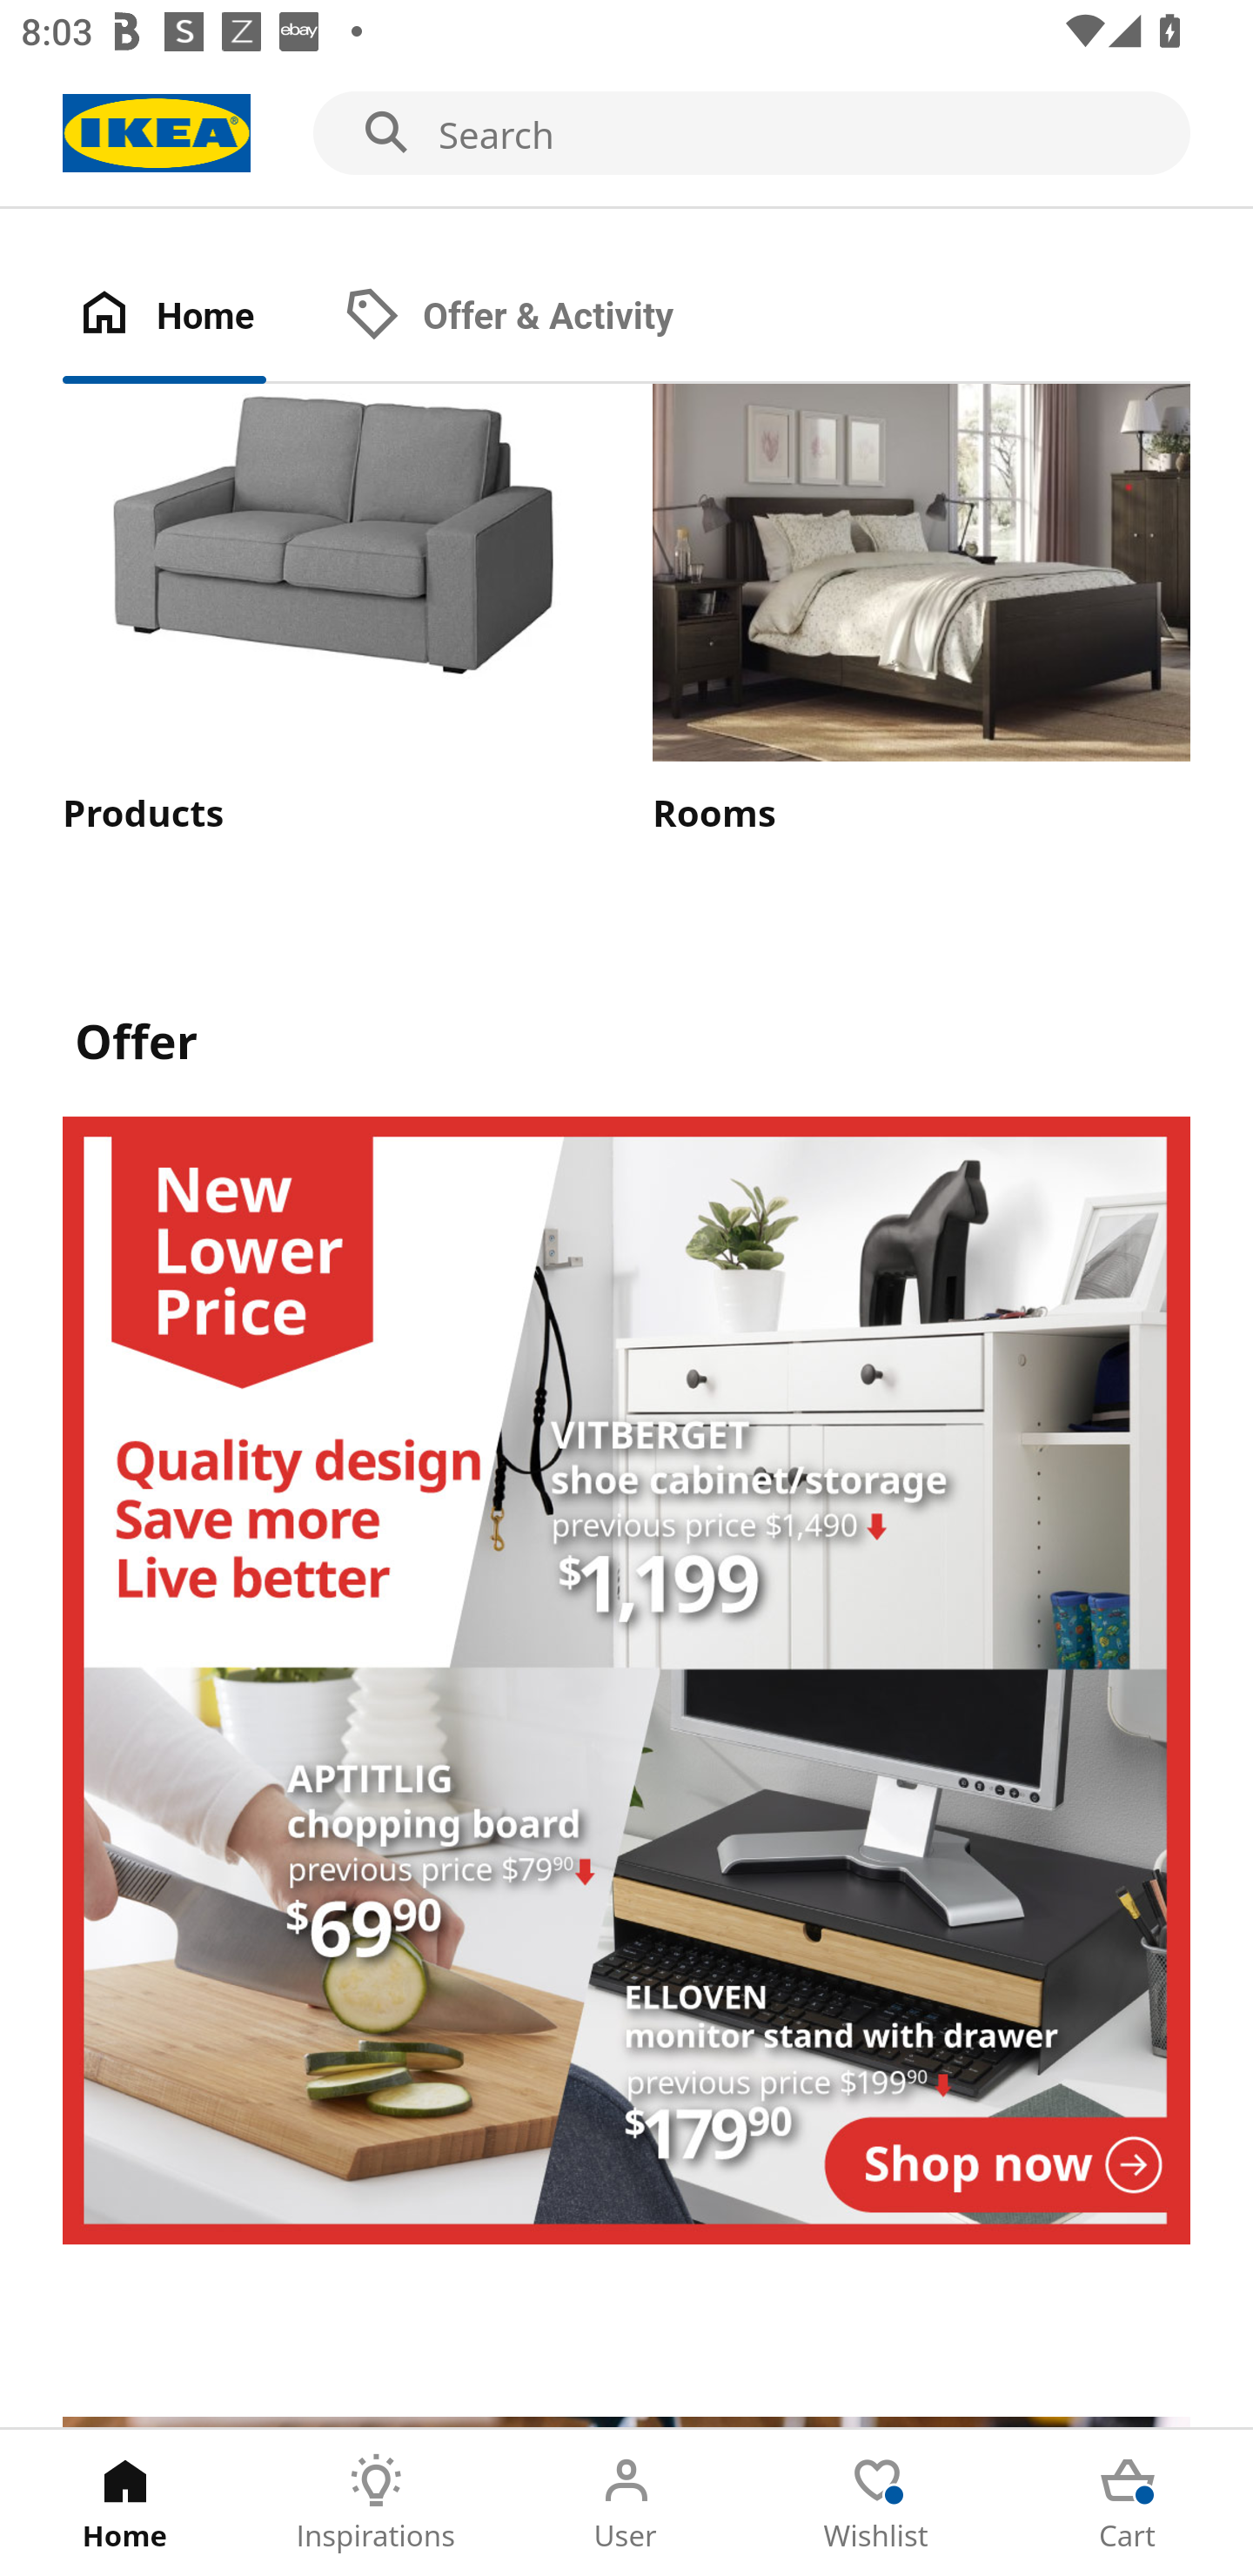  Describe the element at coordinates (921, 611) in the screenshot. I see `Rooms` at that location.